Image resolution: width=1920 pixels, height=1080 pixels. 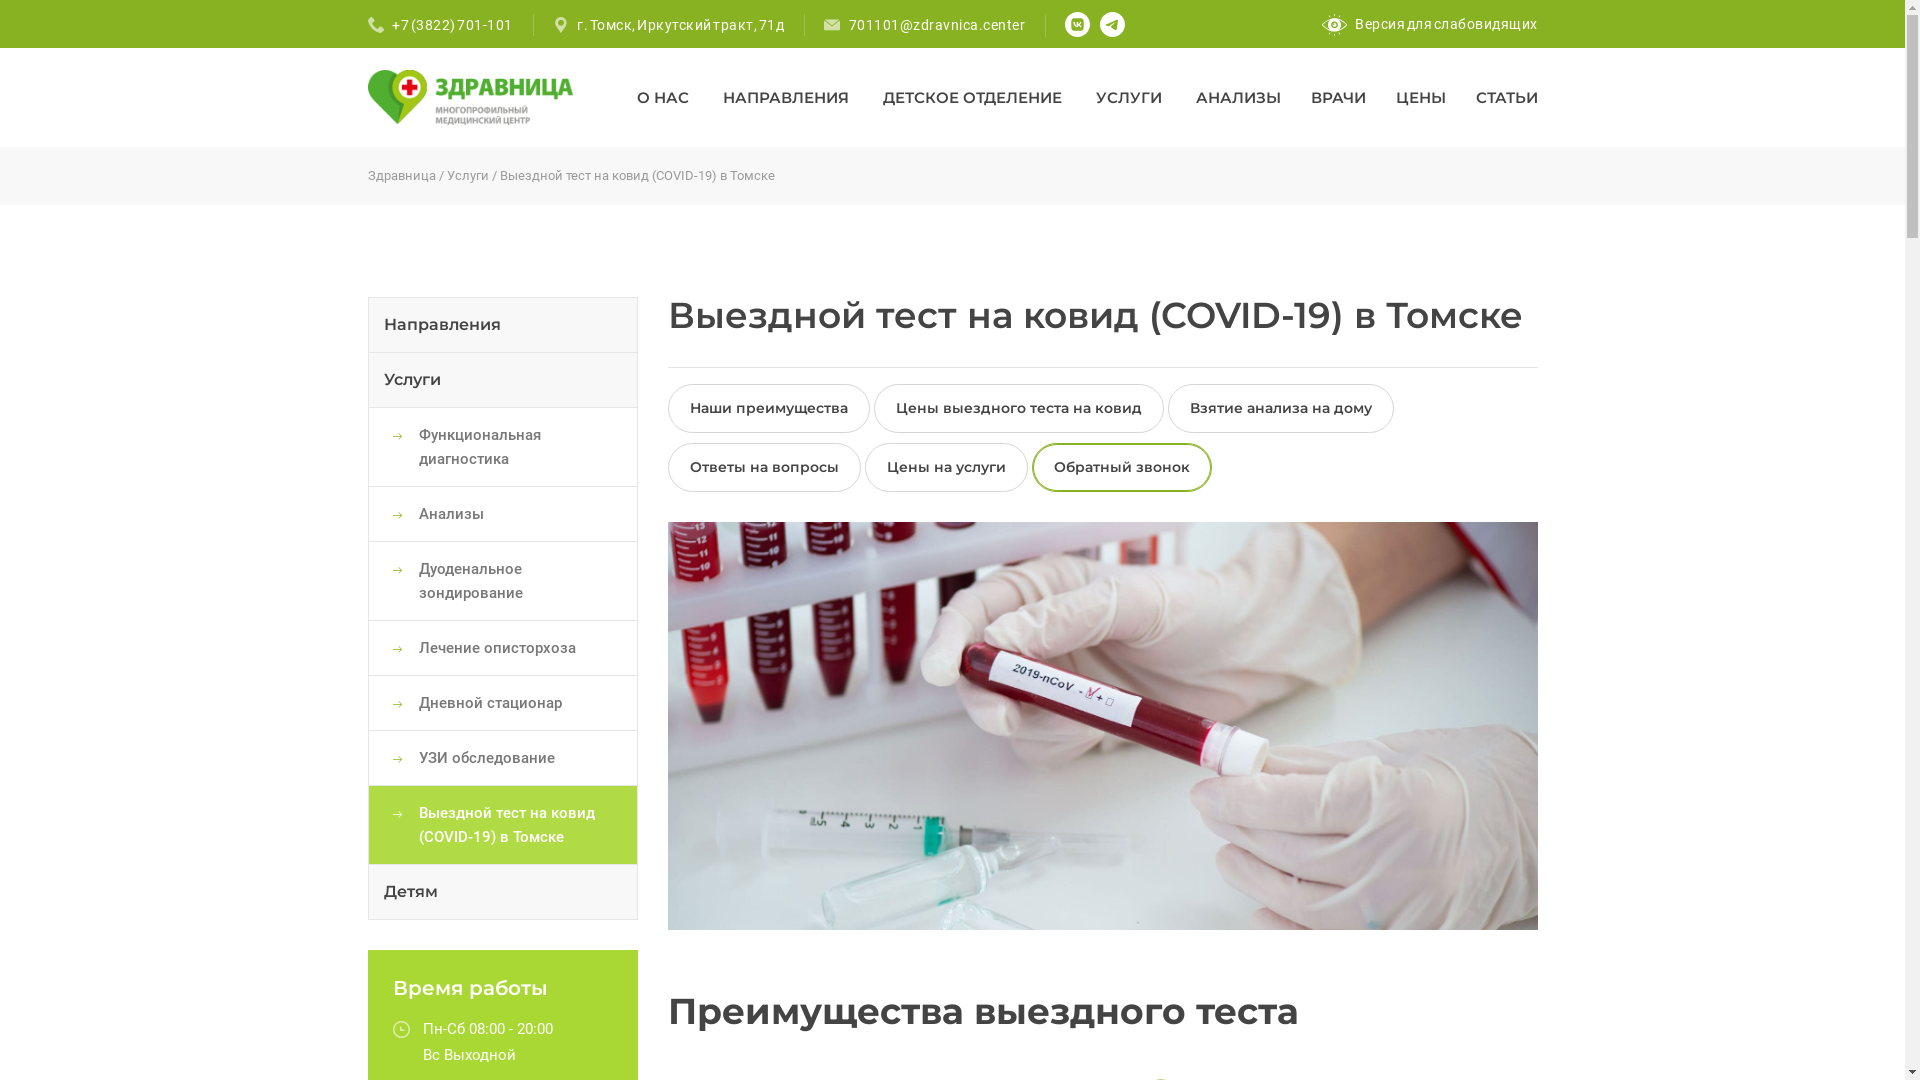 I want to click on 701101@zdravnica.center, so click(x=936, y=25).